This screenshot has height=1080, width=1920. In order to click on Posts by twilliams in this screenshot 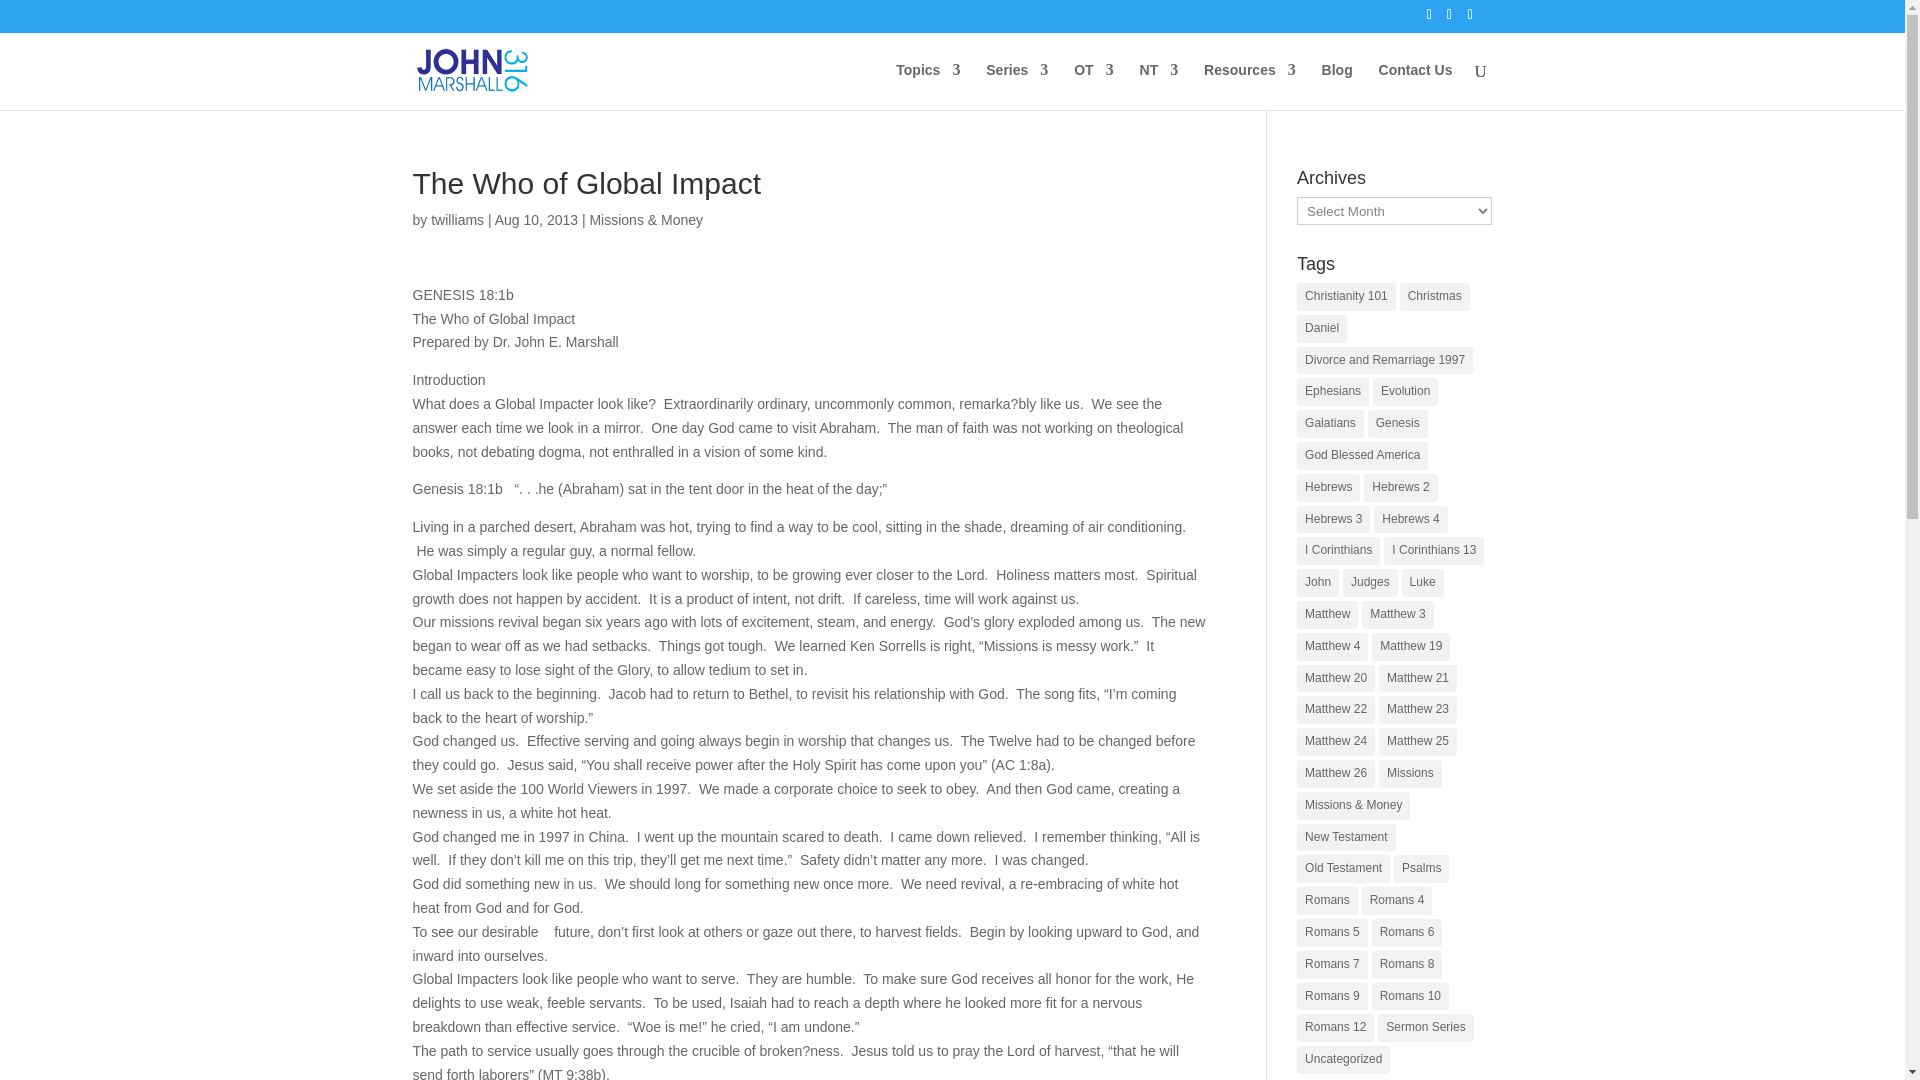, I will do `click(456, 219)`.